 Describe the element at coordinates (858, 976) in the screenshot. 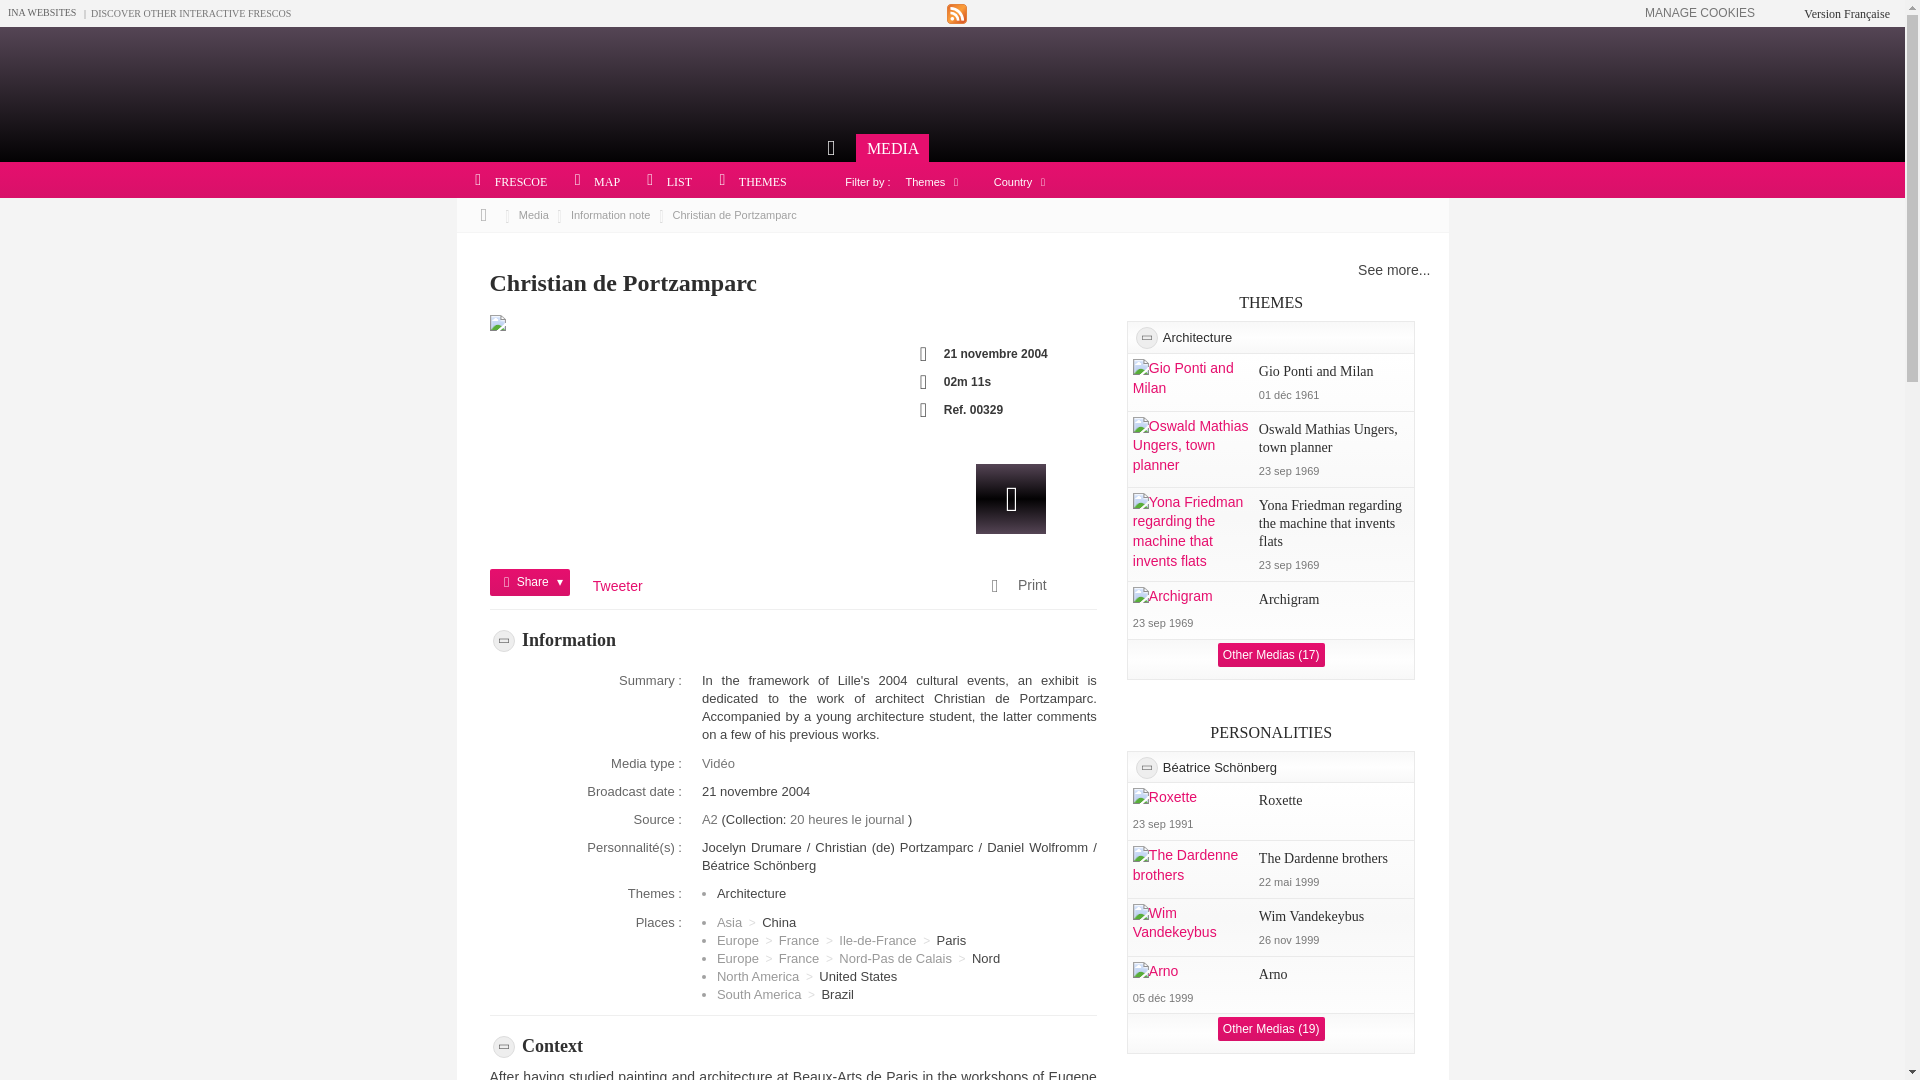

I see `United States` at that location.